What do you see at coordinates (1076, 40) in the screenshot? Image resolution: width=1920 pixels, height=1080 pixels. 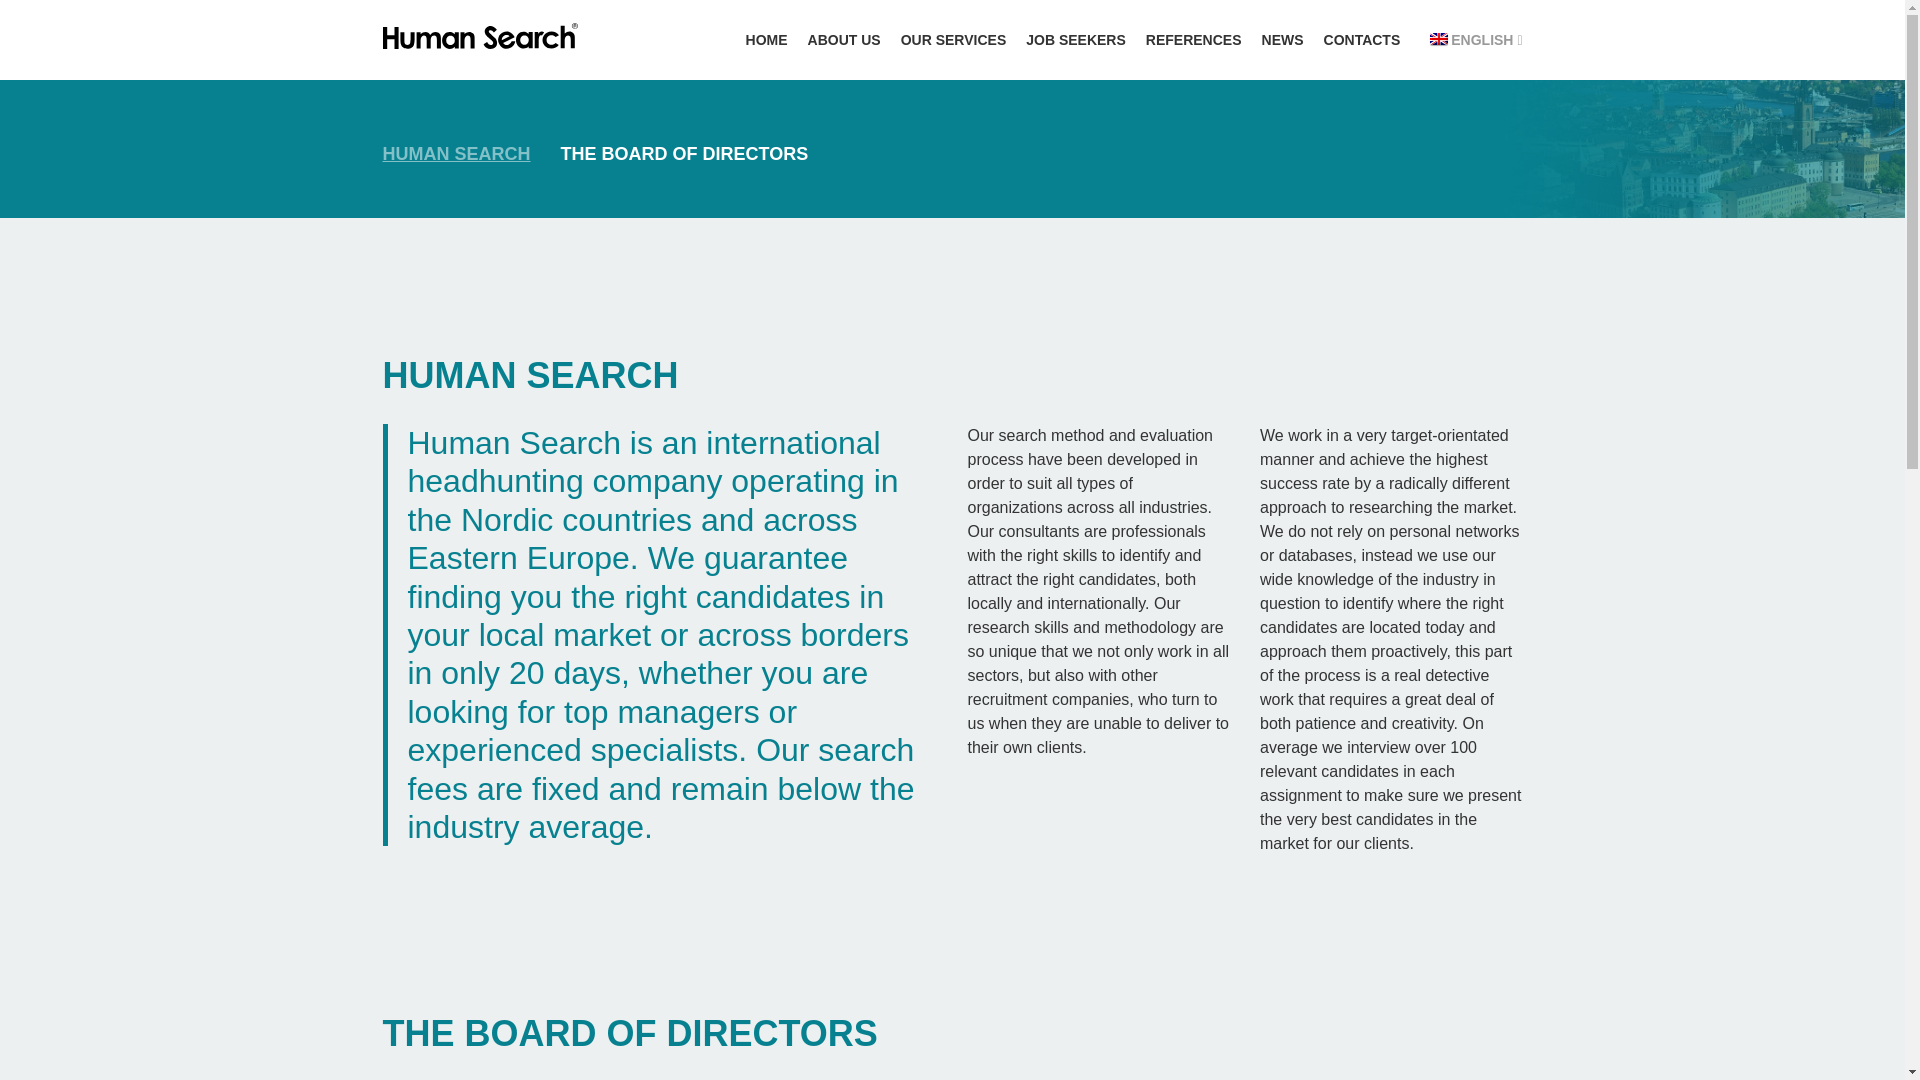 I see `JOB SEEKERS` at bounding box center [1076, 40].